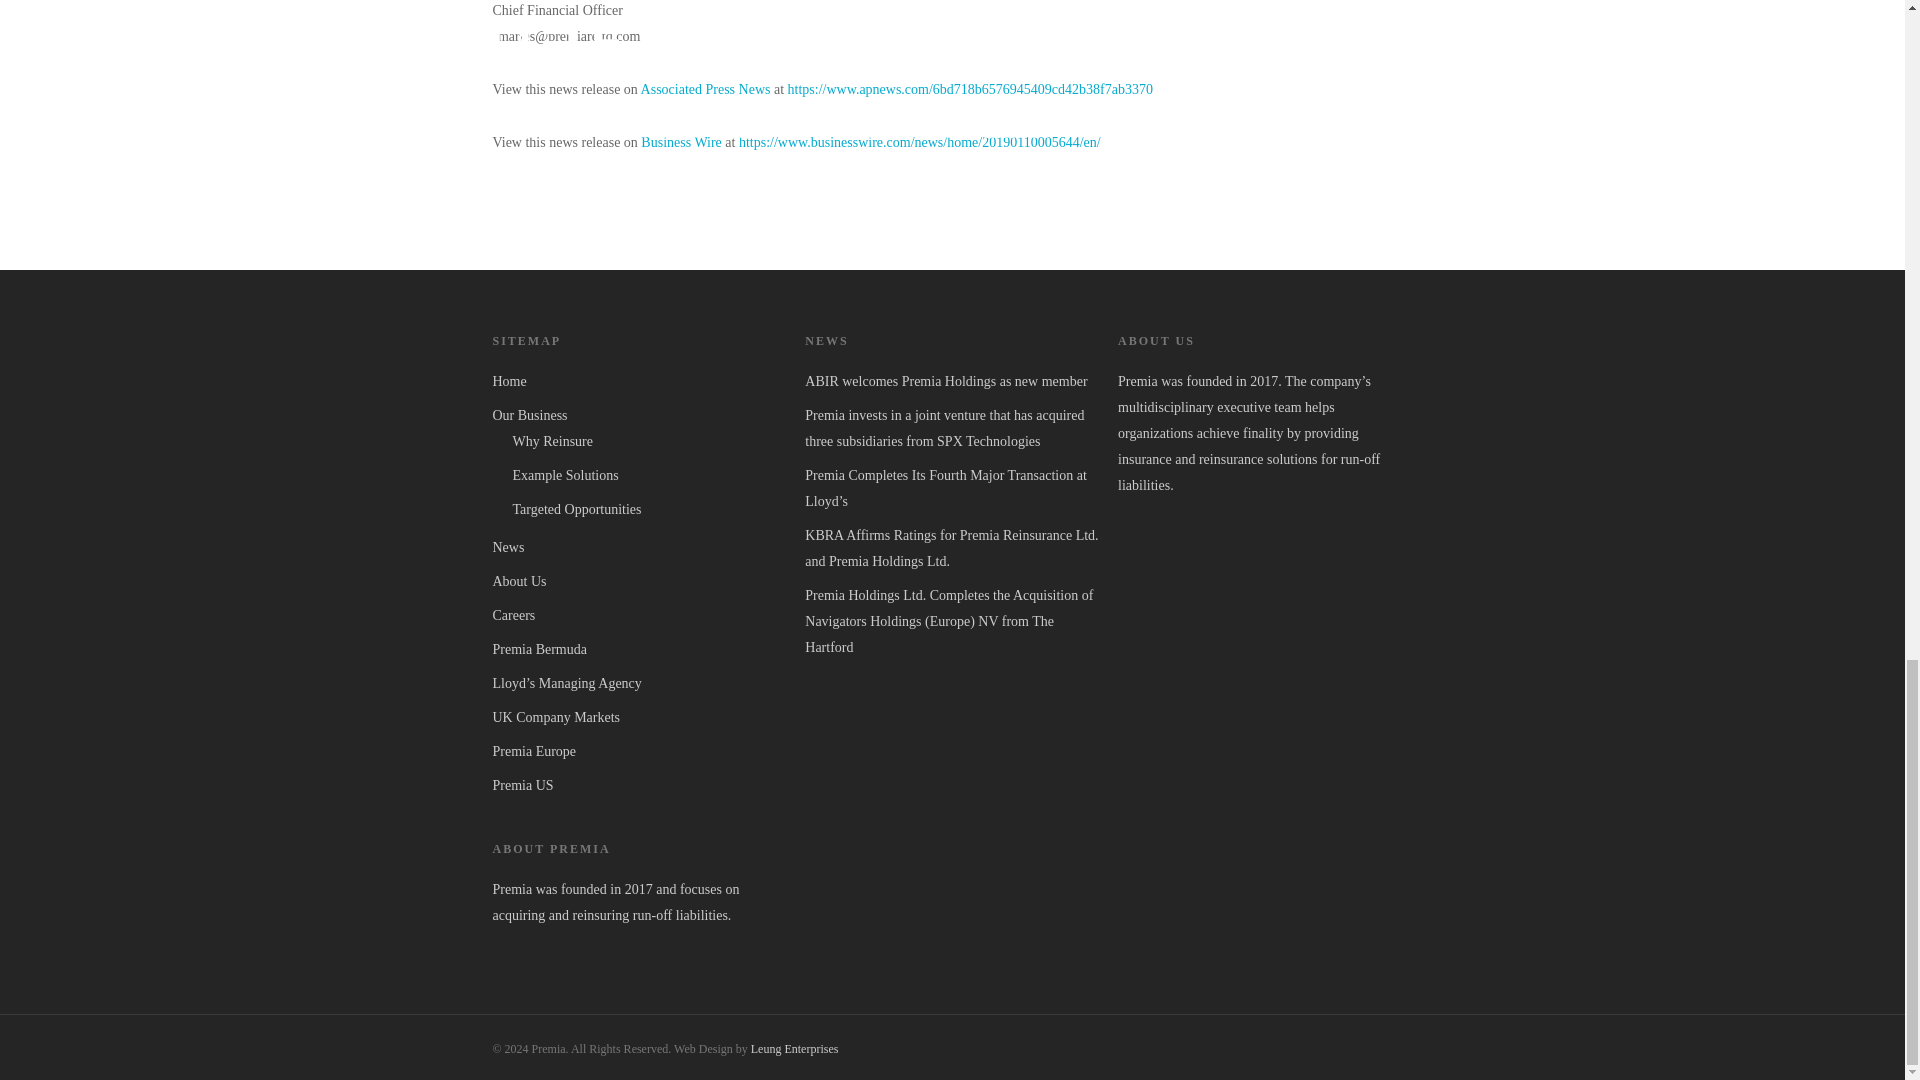 This screenshot has height=1080, width=1920. What do you see at coordinates (648, 509) in the screenshot?
I see `Targeted Opportunities` at bounding box center [648, 509].